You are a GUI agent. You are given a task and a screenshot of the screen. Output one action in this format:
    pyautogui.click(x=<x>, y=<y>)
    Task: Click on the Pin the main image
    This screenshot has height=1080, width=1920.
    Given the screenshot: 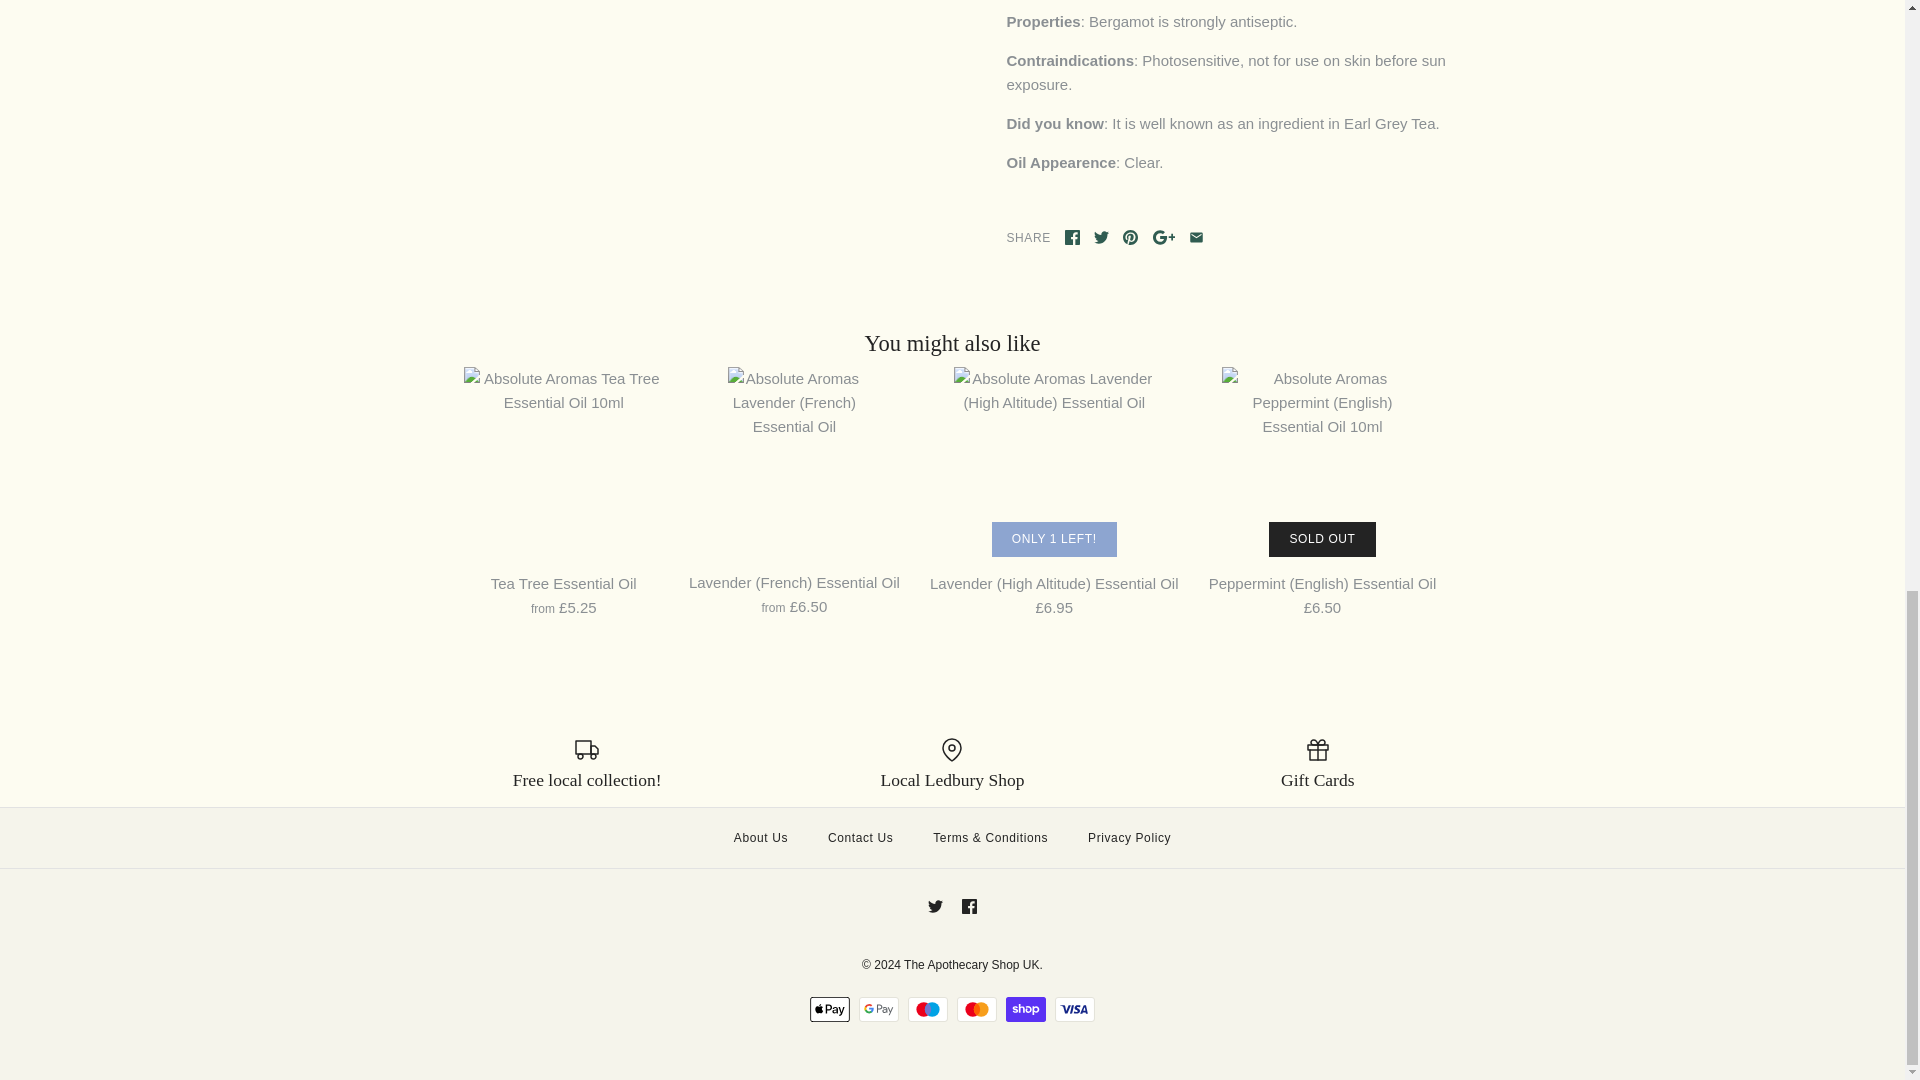 What is the action you would take?
    pyautogui.click(x=1130, y=238)
    